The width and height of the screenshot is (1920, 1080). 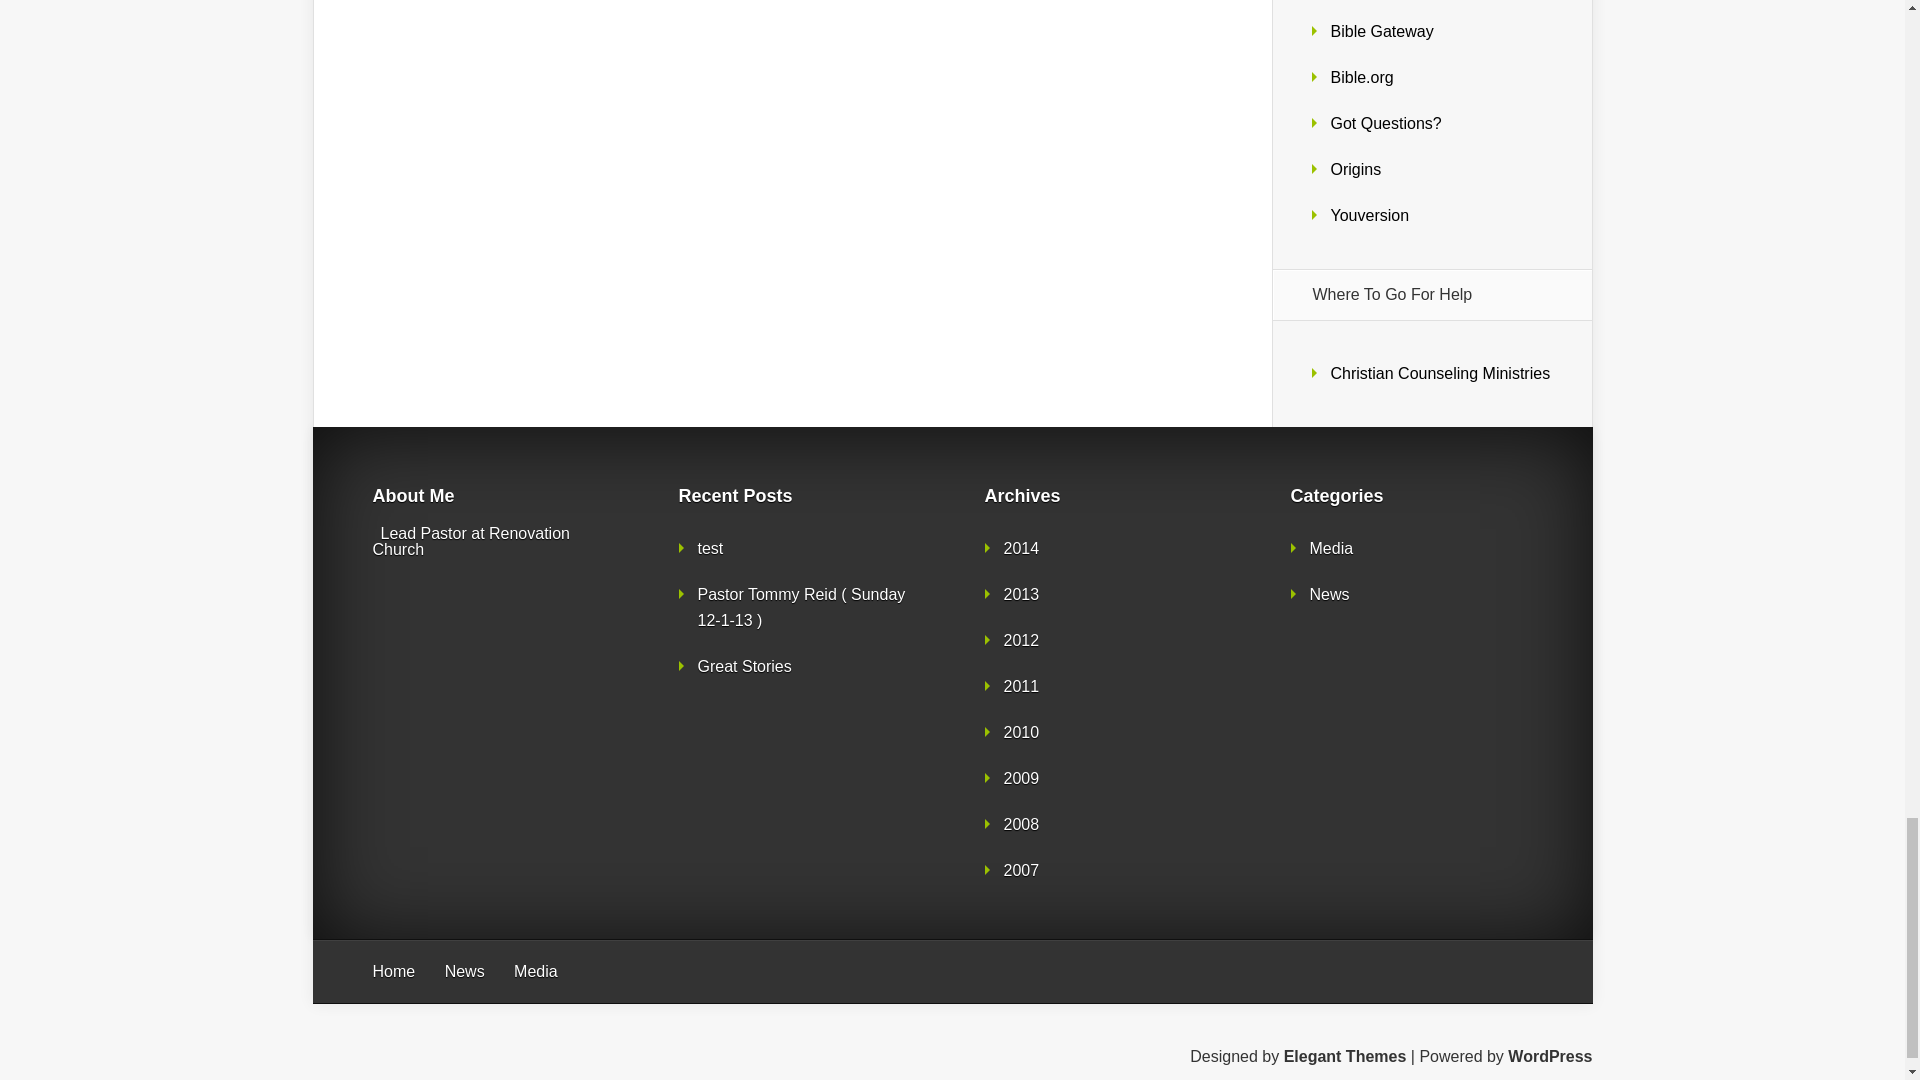 What do you see at coordinates (1346, 1056) in the screenshot?
I see `Premium WordPress Themes` at bounding box center [1346, 1056].